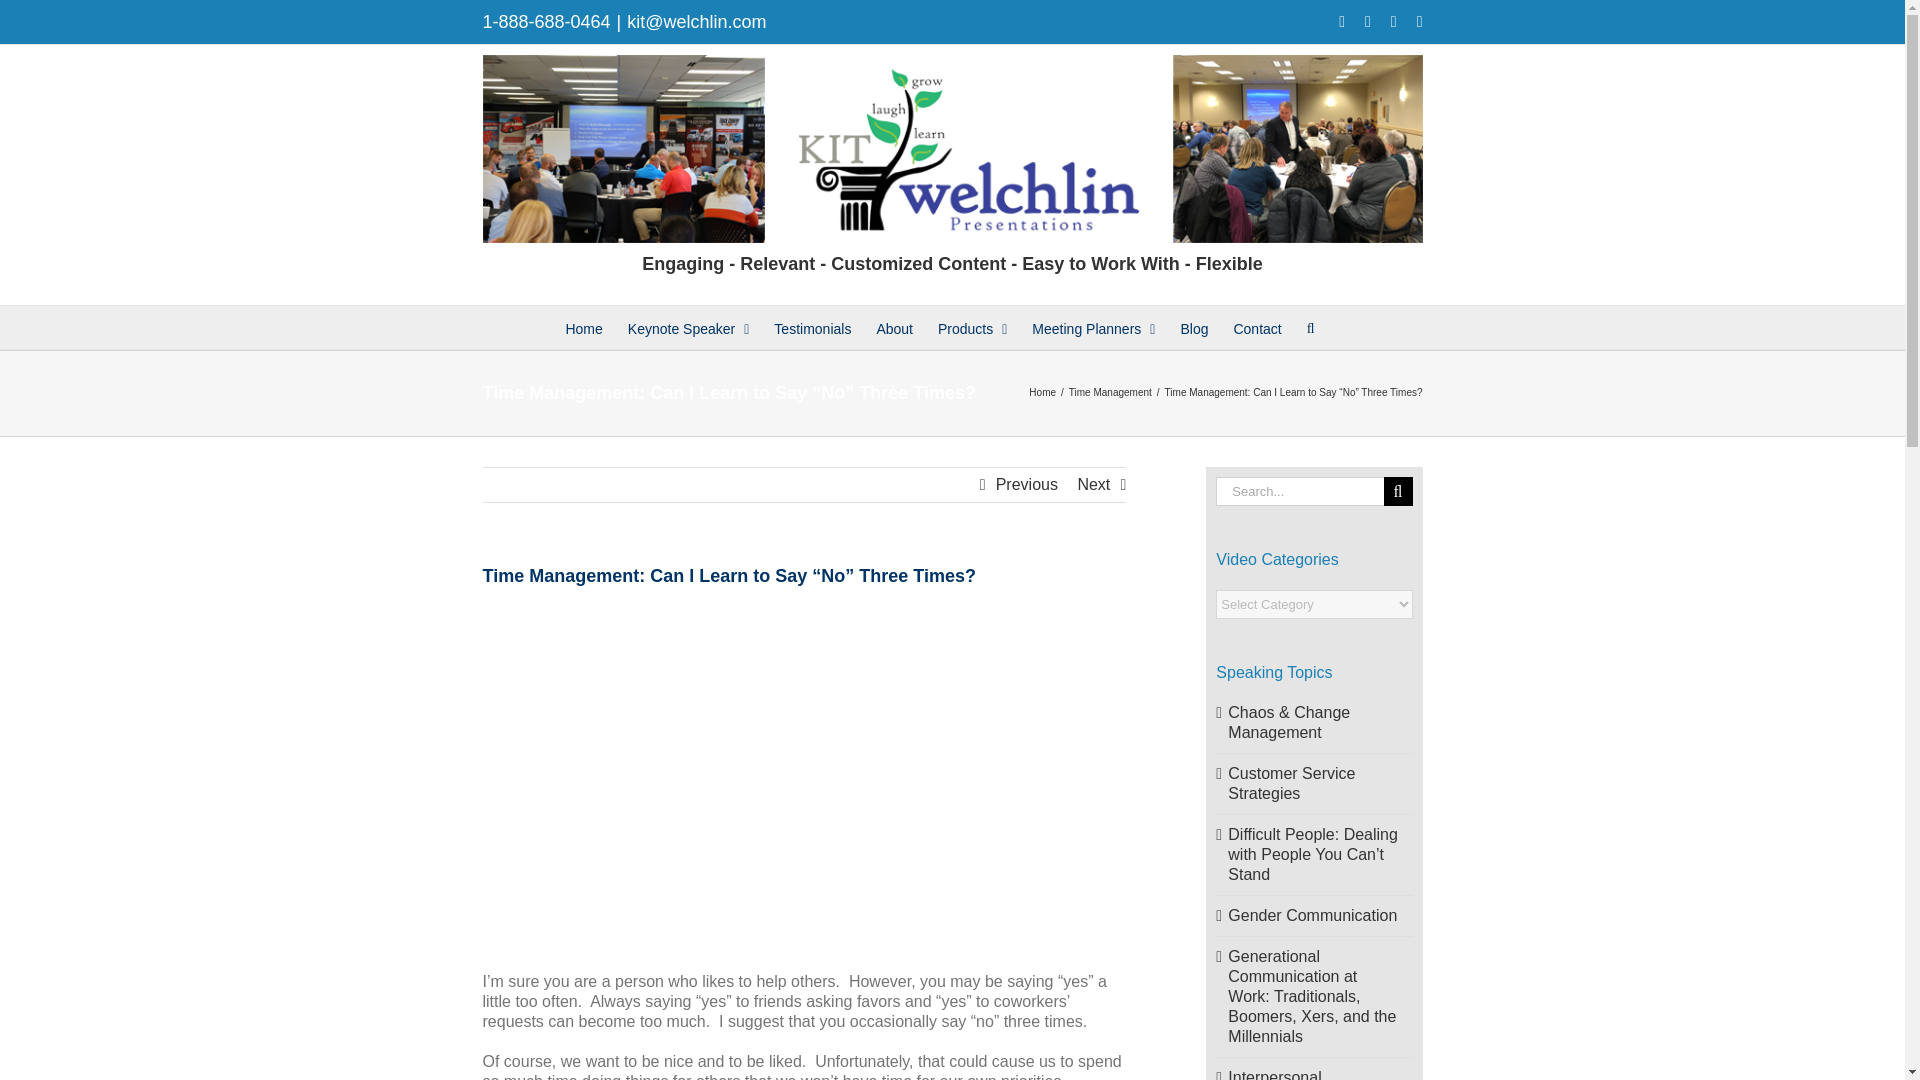 The width and height of the screenshot is (1920, 1080). I want to click on Previous, so click(1026, 484).